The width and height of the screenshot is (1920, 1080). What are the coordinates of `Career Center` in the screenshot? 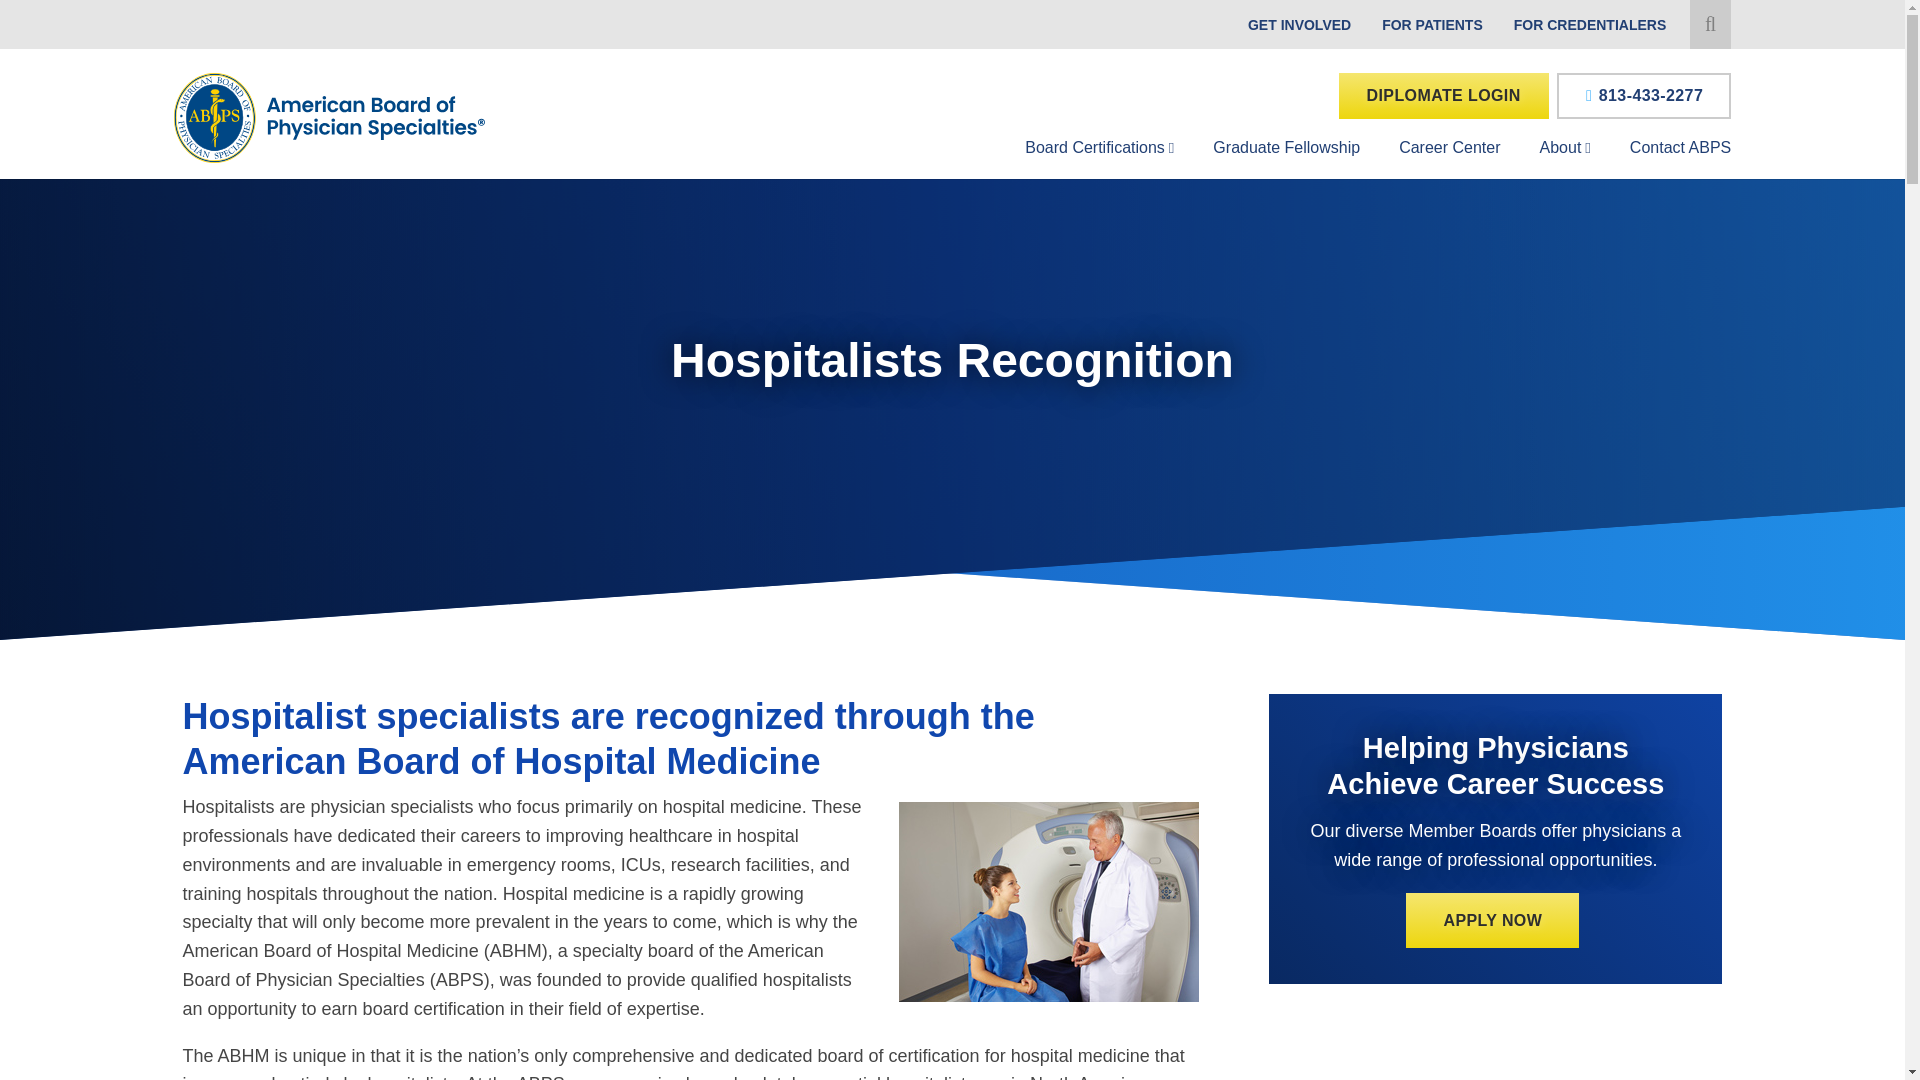 It's located at (1444, 147).